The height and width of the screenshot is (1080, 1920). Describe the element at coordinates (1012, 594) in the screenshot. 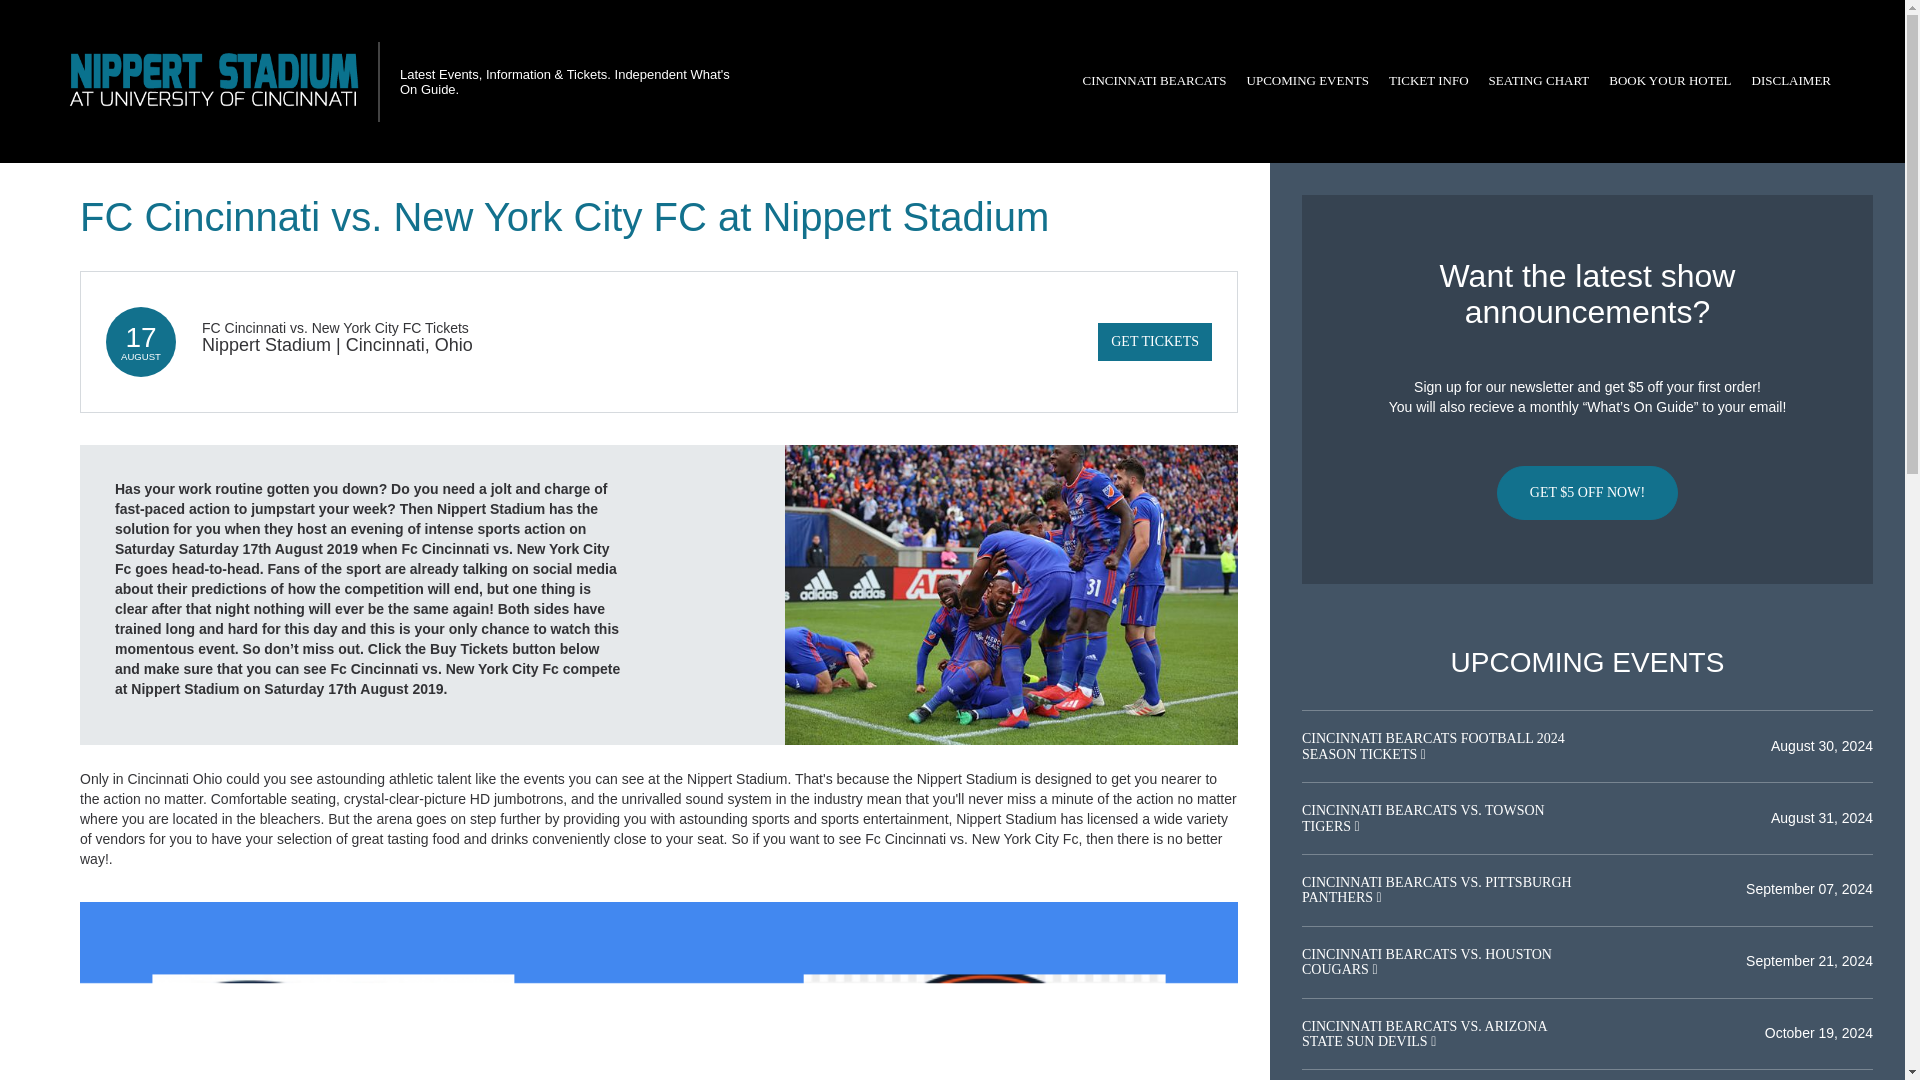

I see `FC Cincinnati vs. New York City FC at Nippert Stadium` at that location.